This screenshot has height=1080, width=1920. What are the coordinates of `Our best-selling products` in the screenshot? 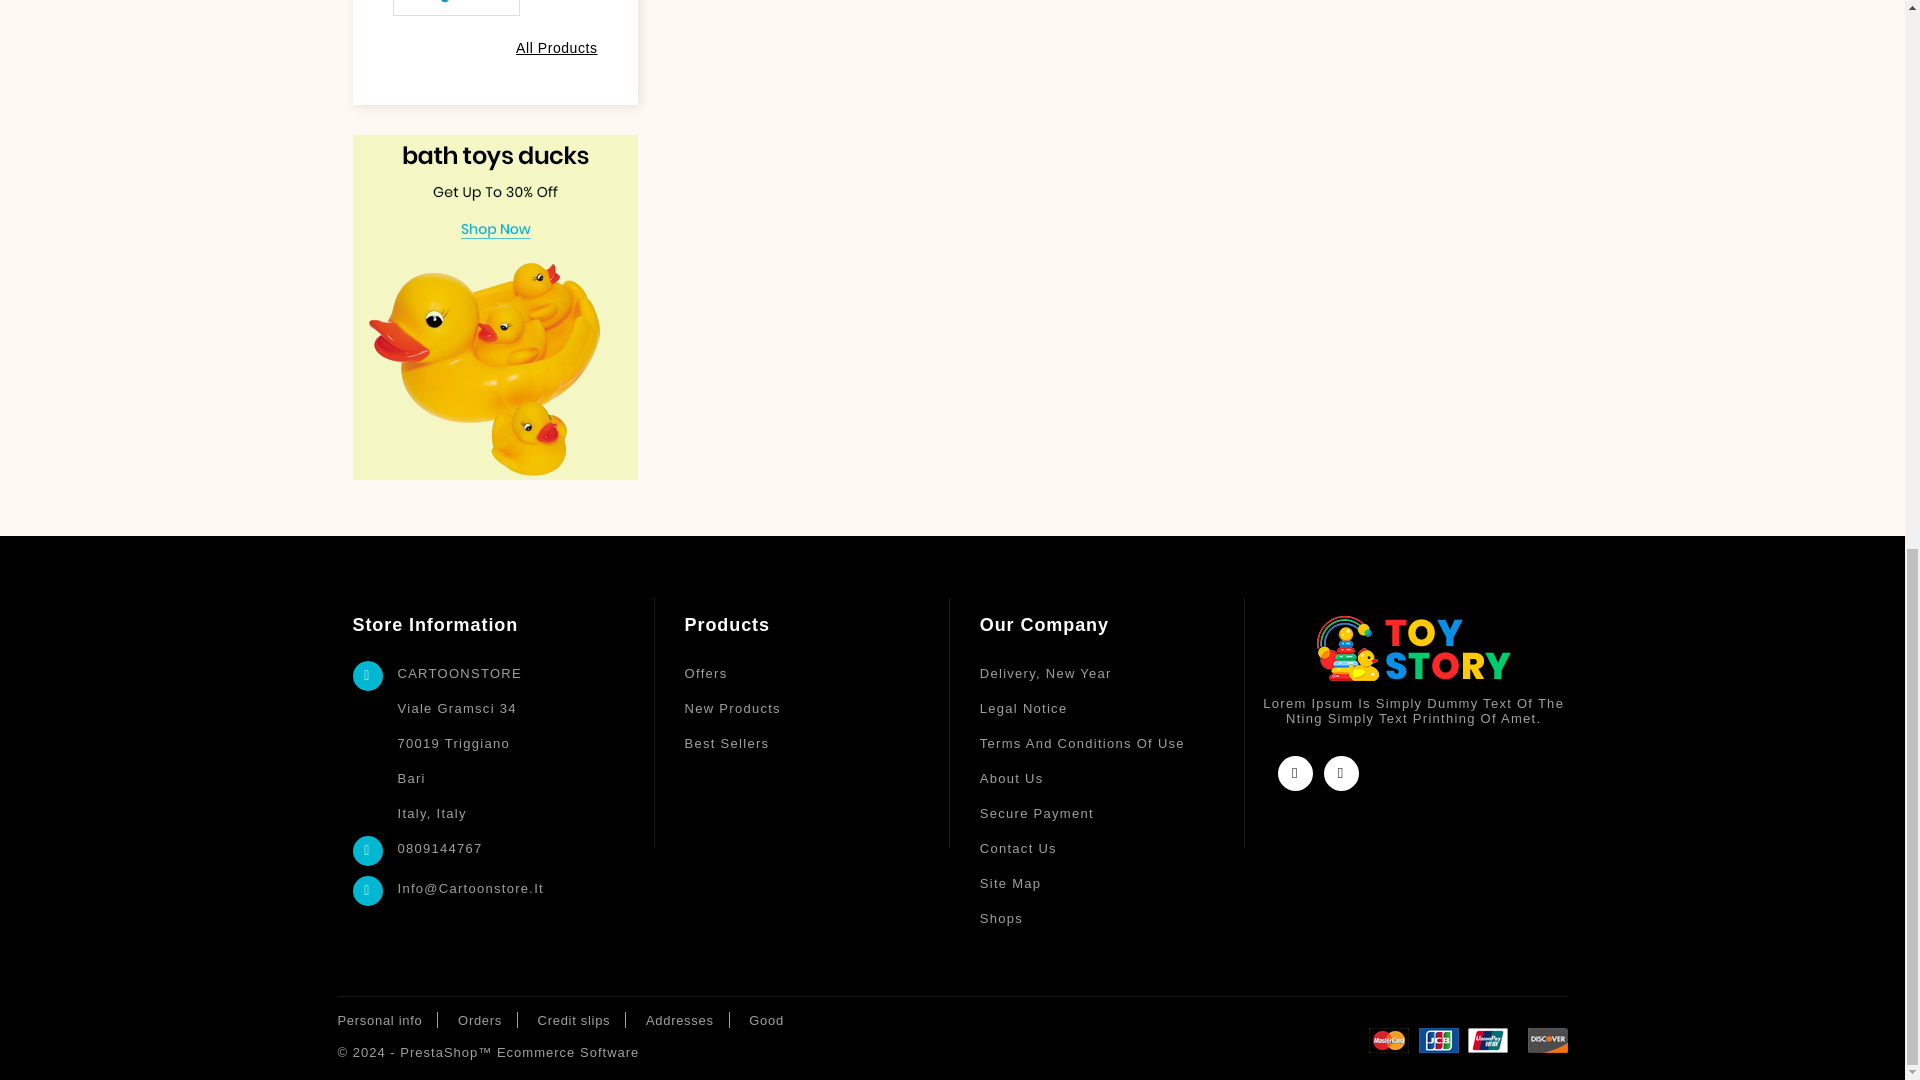 It's located at (818, 743).